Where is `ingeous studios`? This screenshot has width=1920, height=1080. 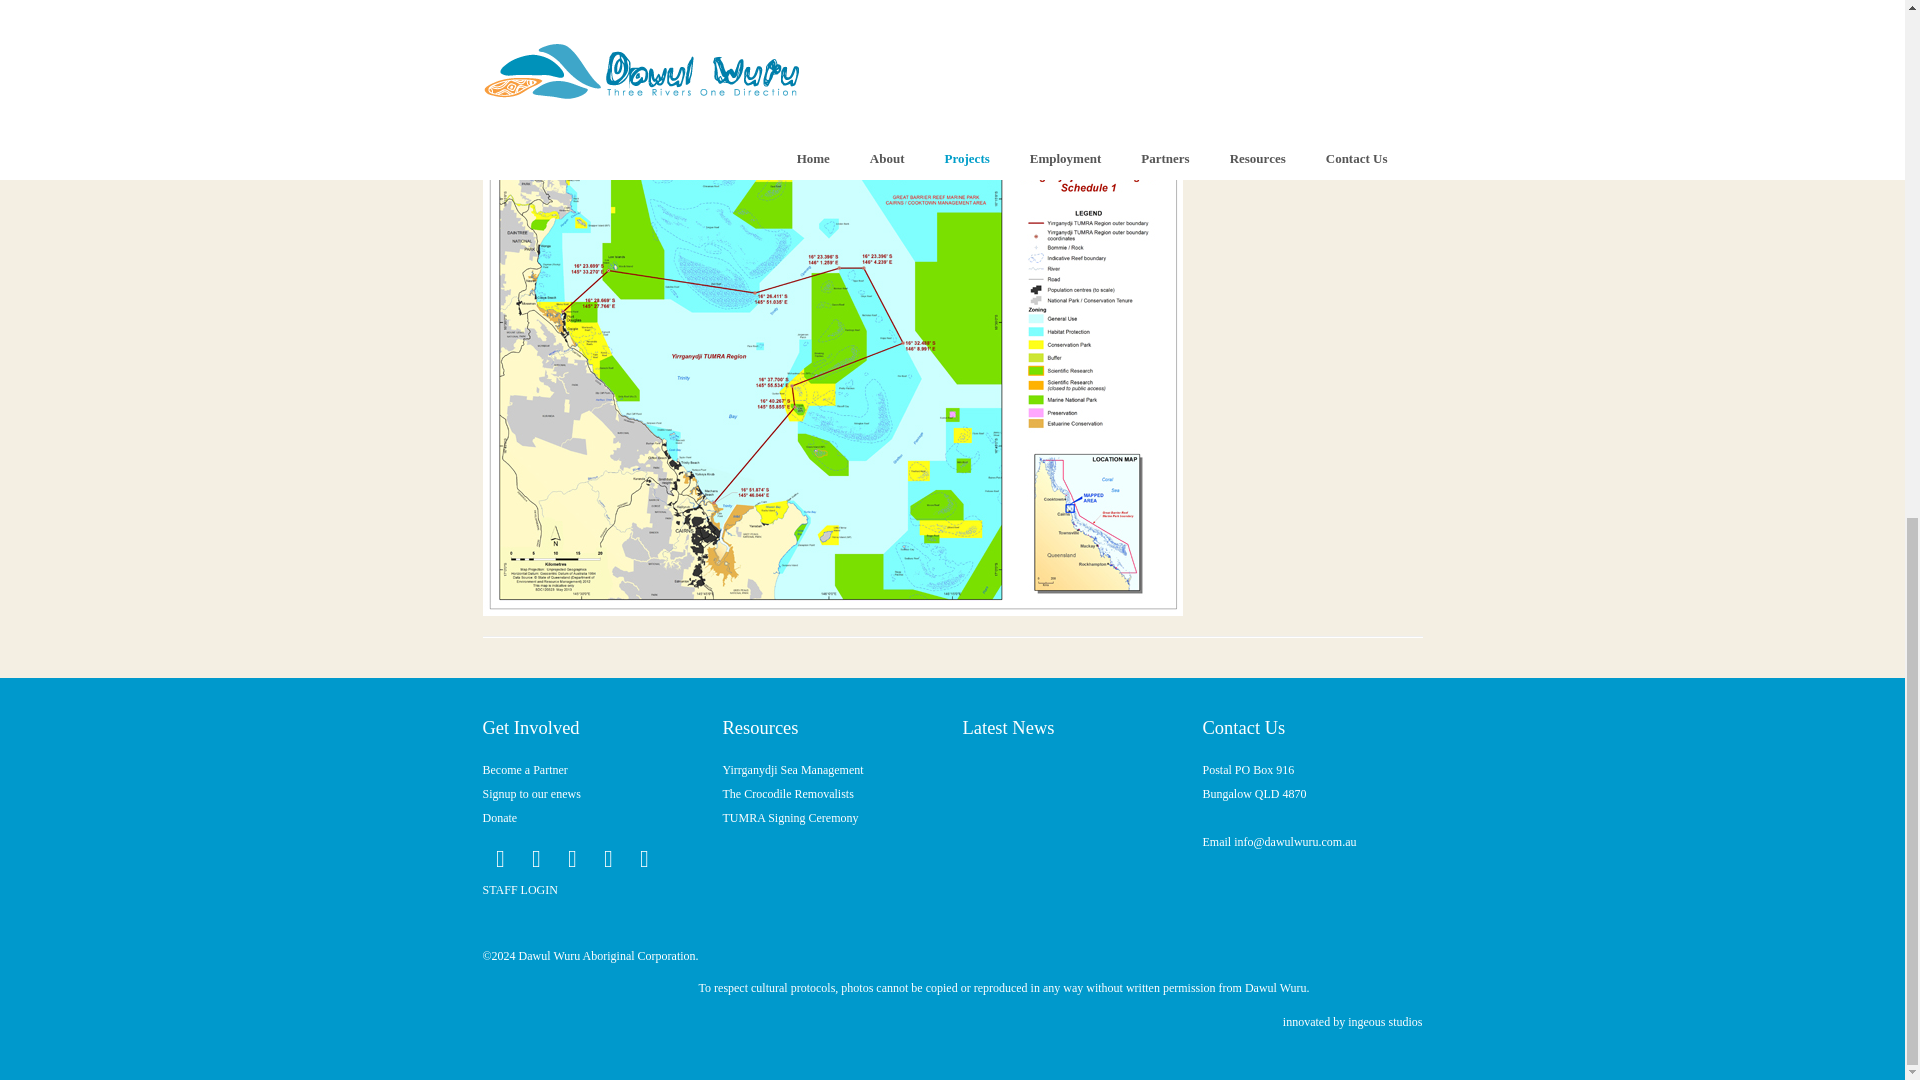
ingeous studios is located at coordinates (1384, 1022).